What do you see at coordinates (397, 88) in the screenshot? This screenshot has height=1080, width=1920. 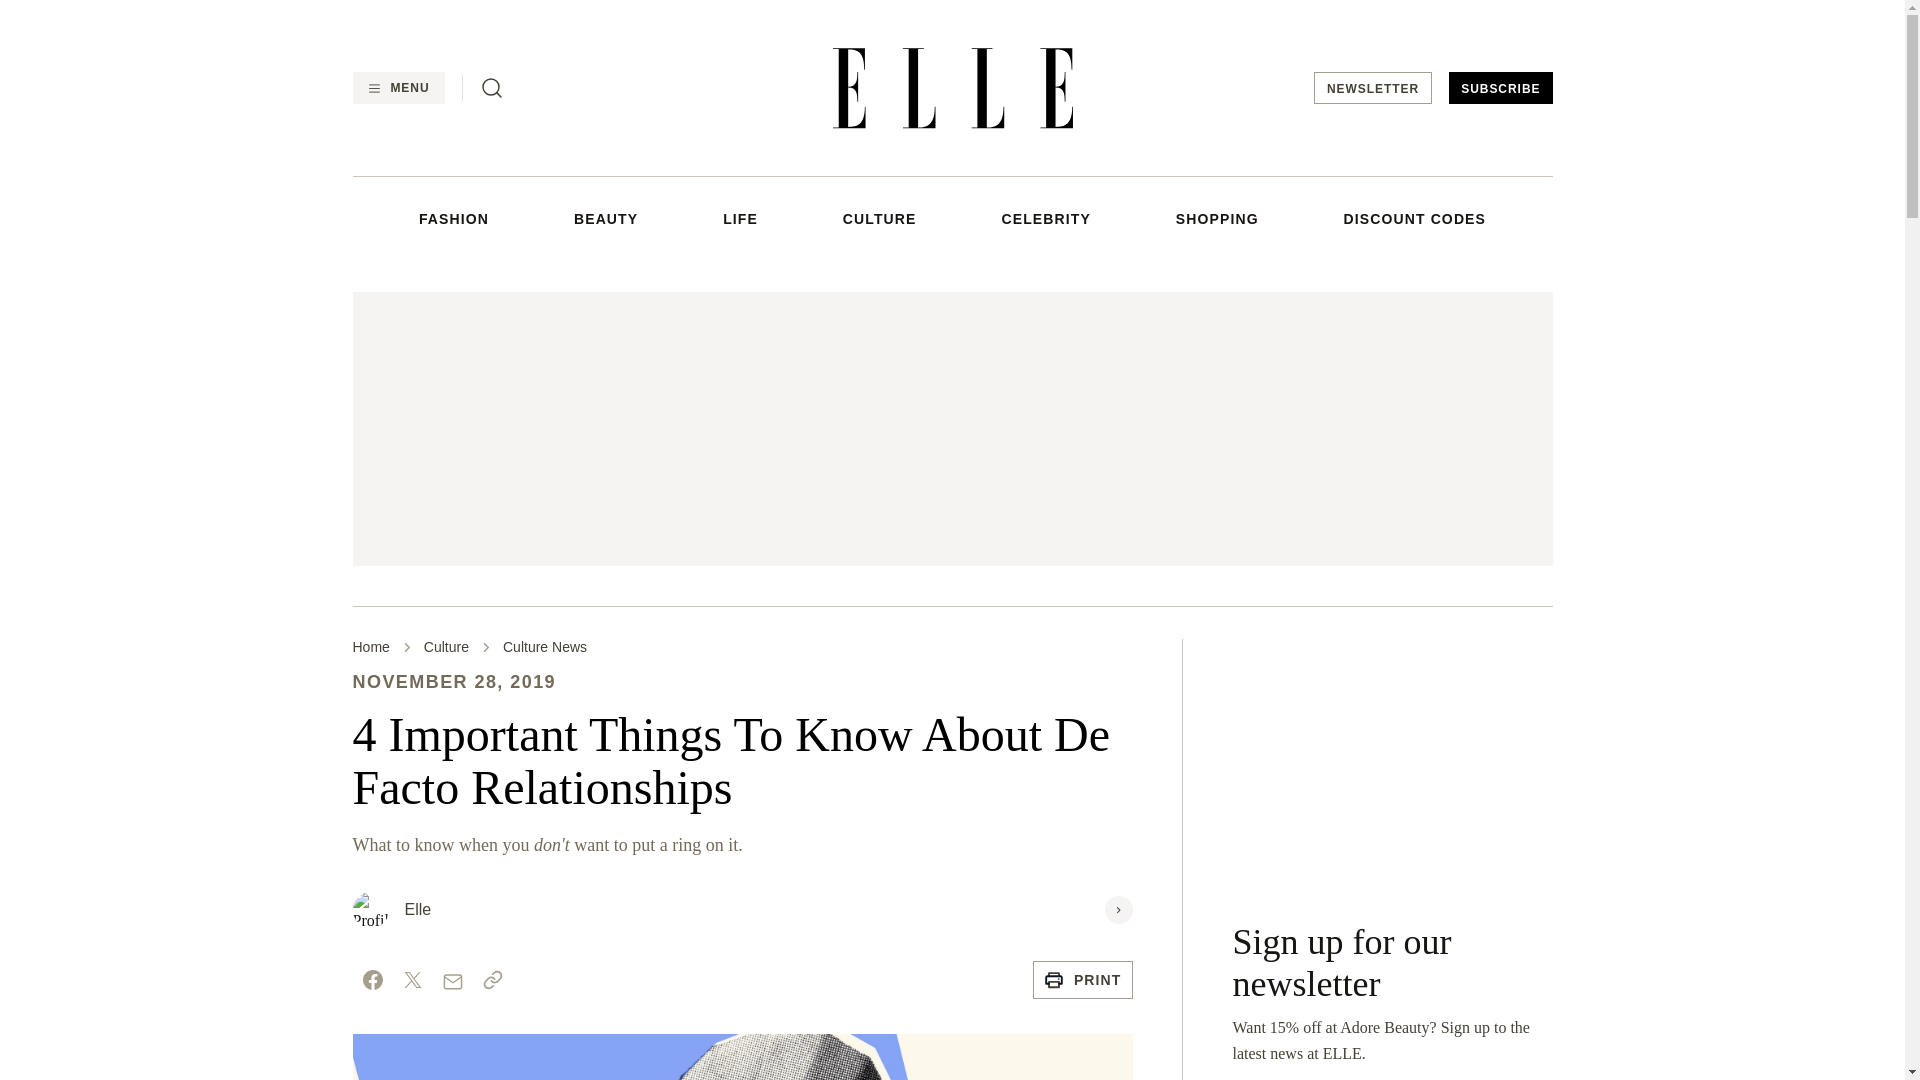 I see `MENU` at bounding box center [397, 88].